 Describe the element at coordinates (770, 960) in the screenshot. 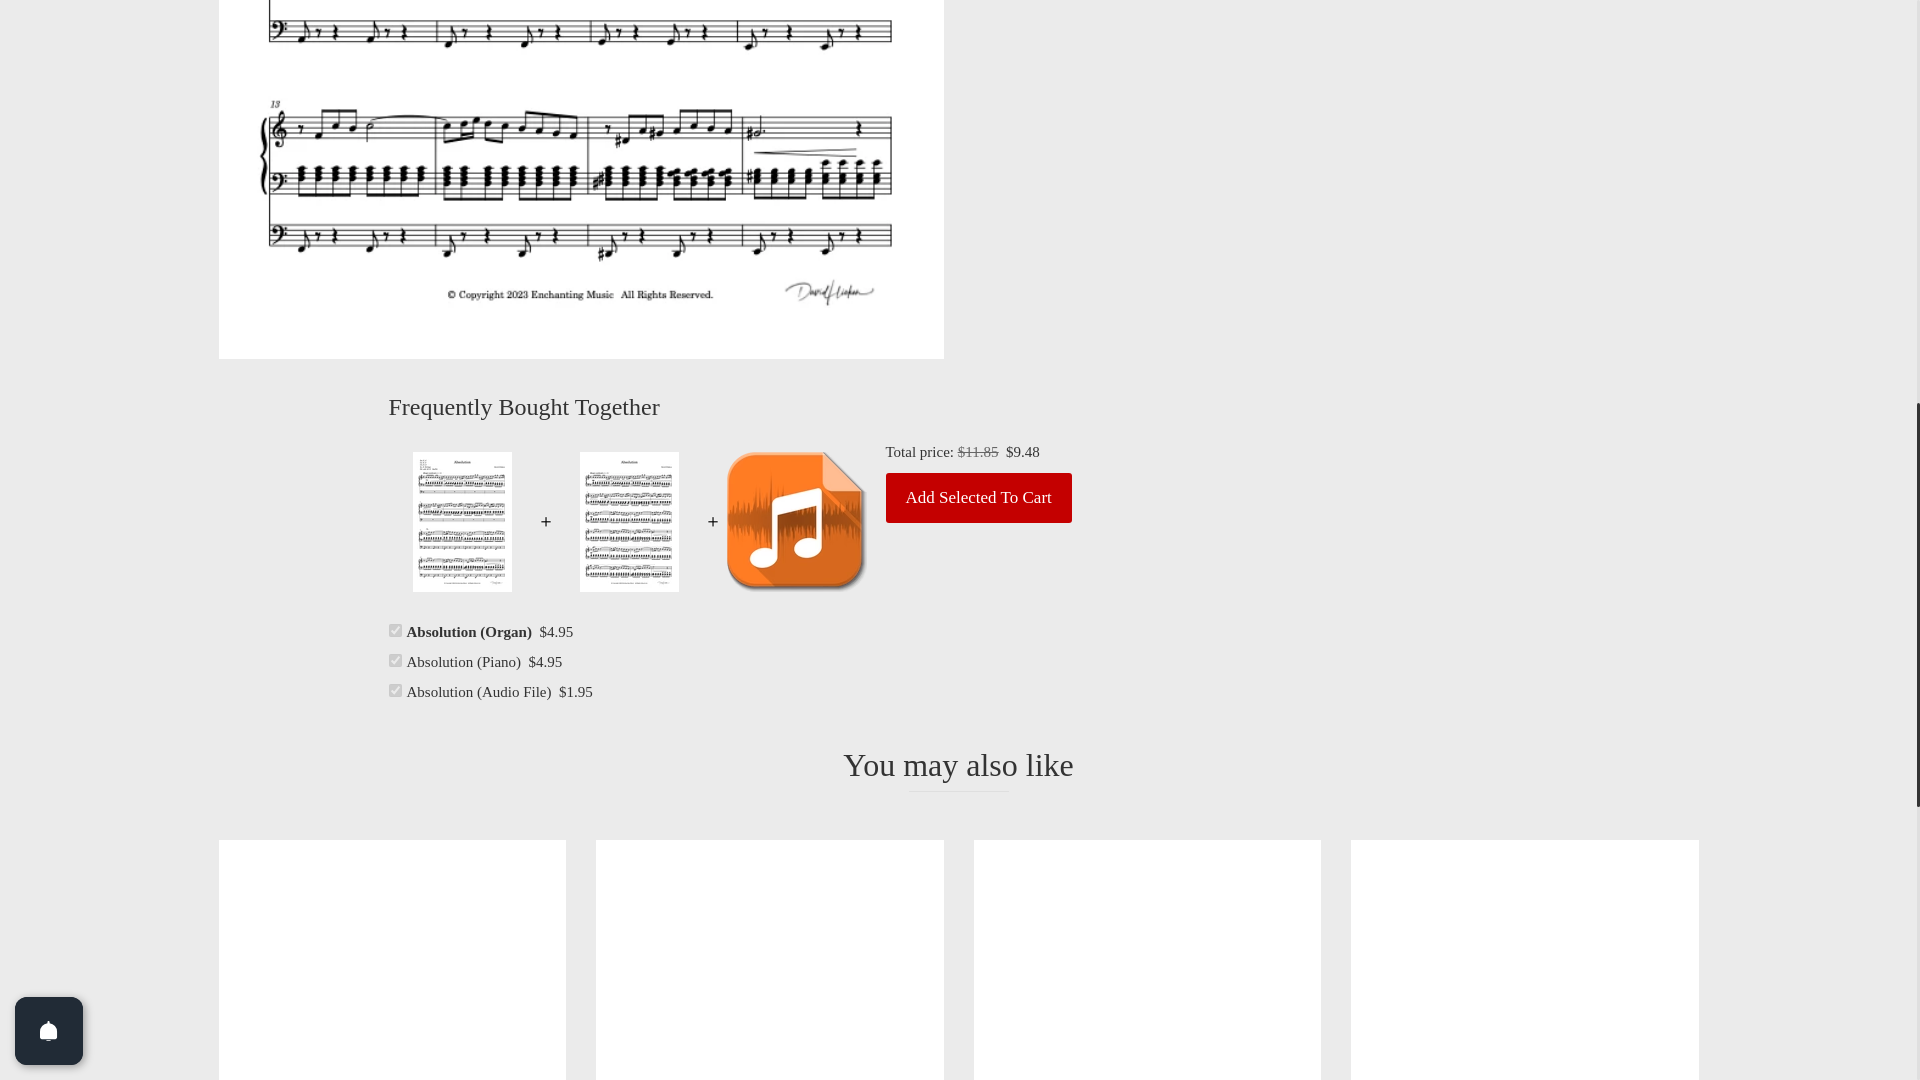

I see `Agincourt` at that location.